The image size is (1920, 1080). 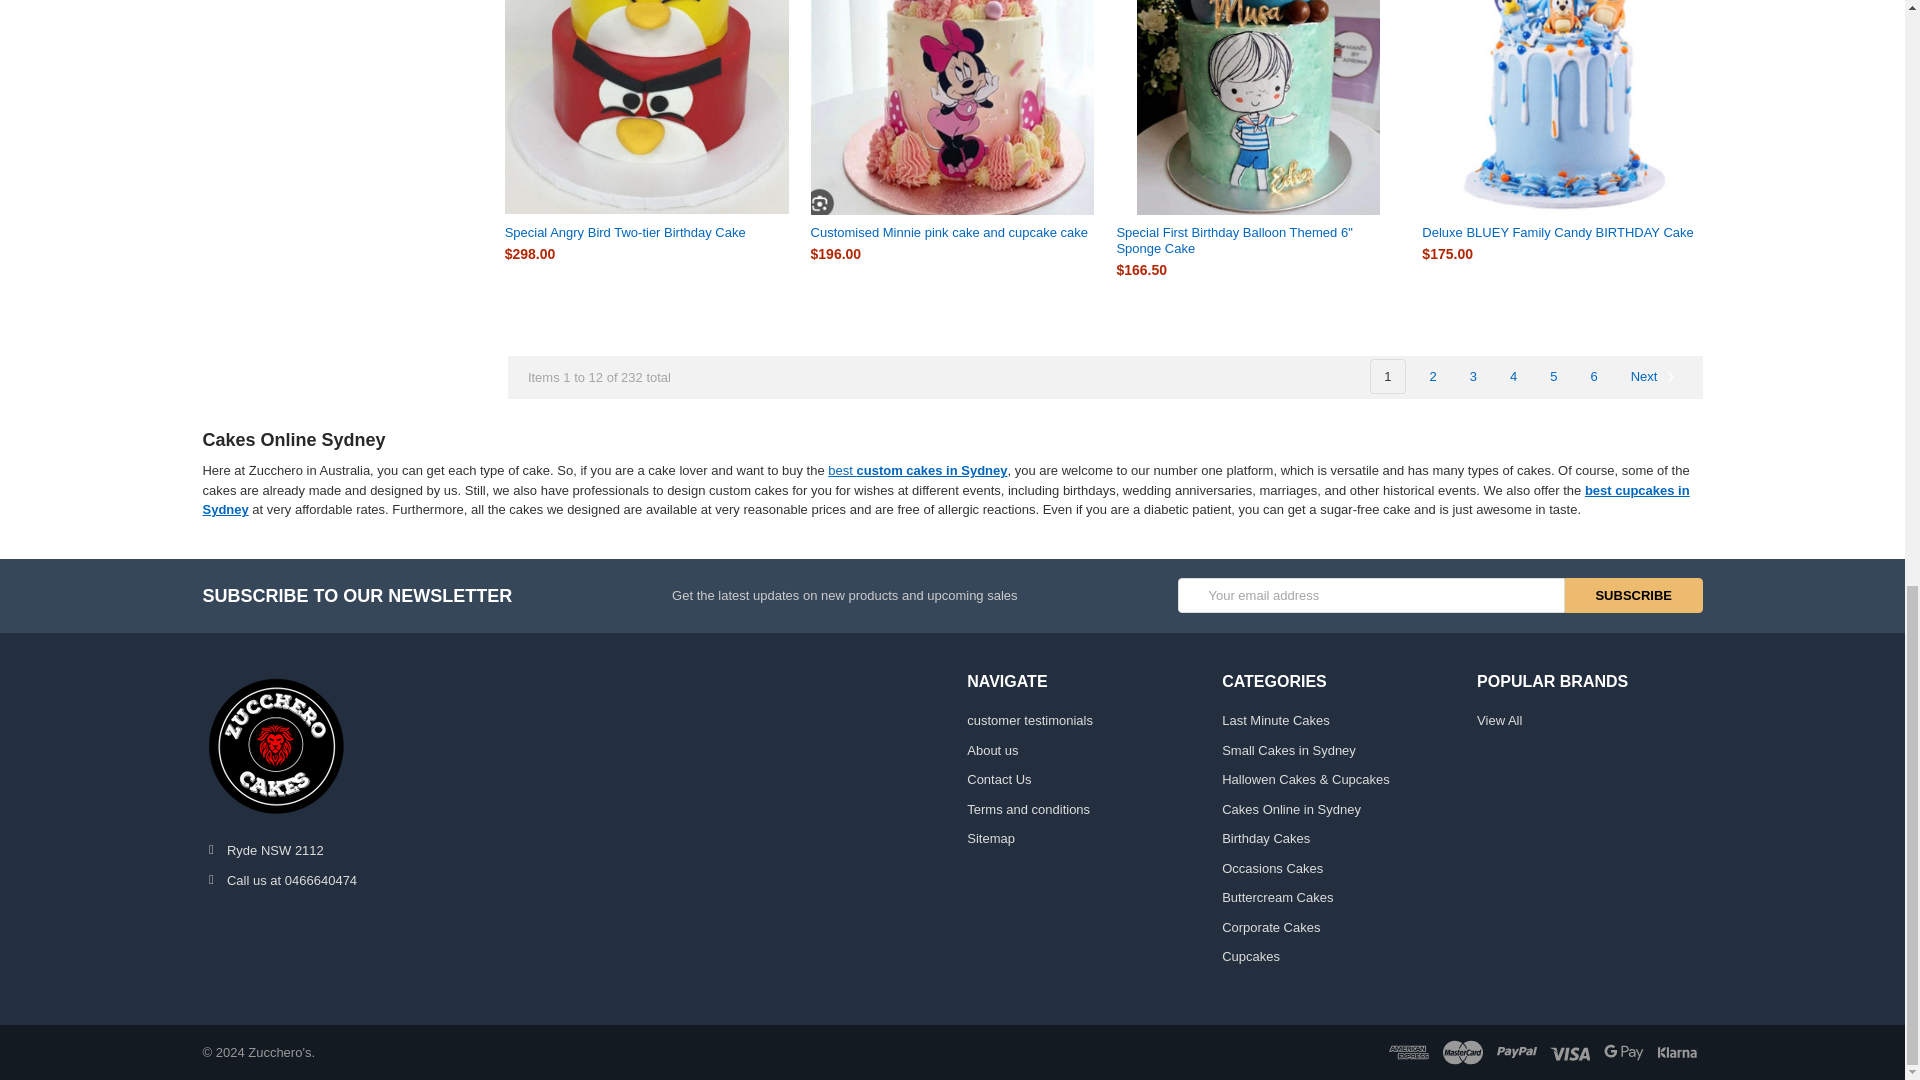 What do you see at coordinates (1634, 595) in the screenshot?
I see `Subscribe` at bounding box center [1634, 595].